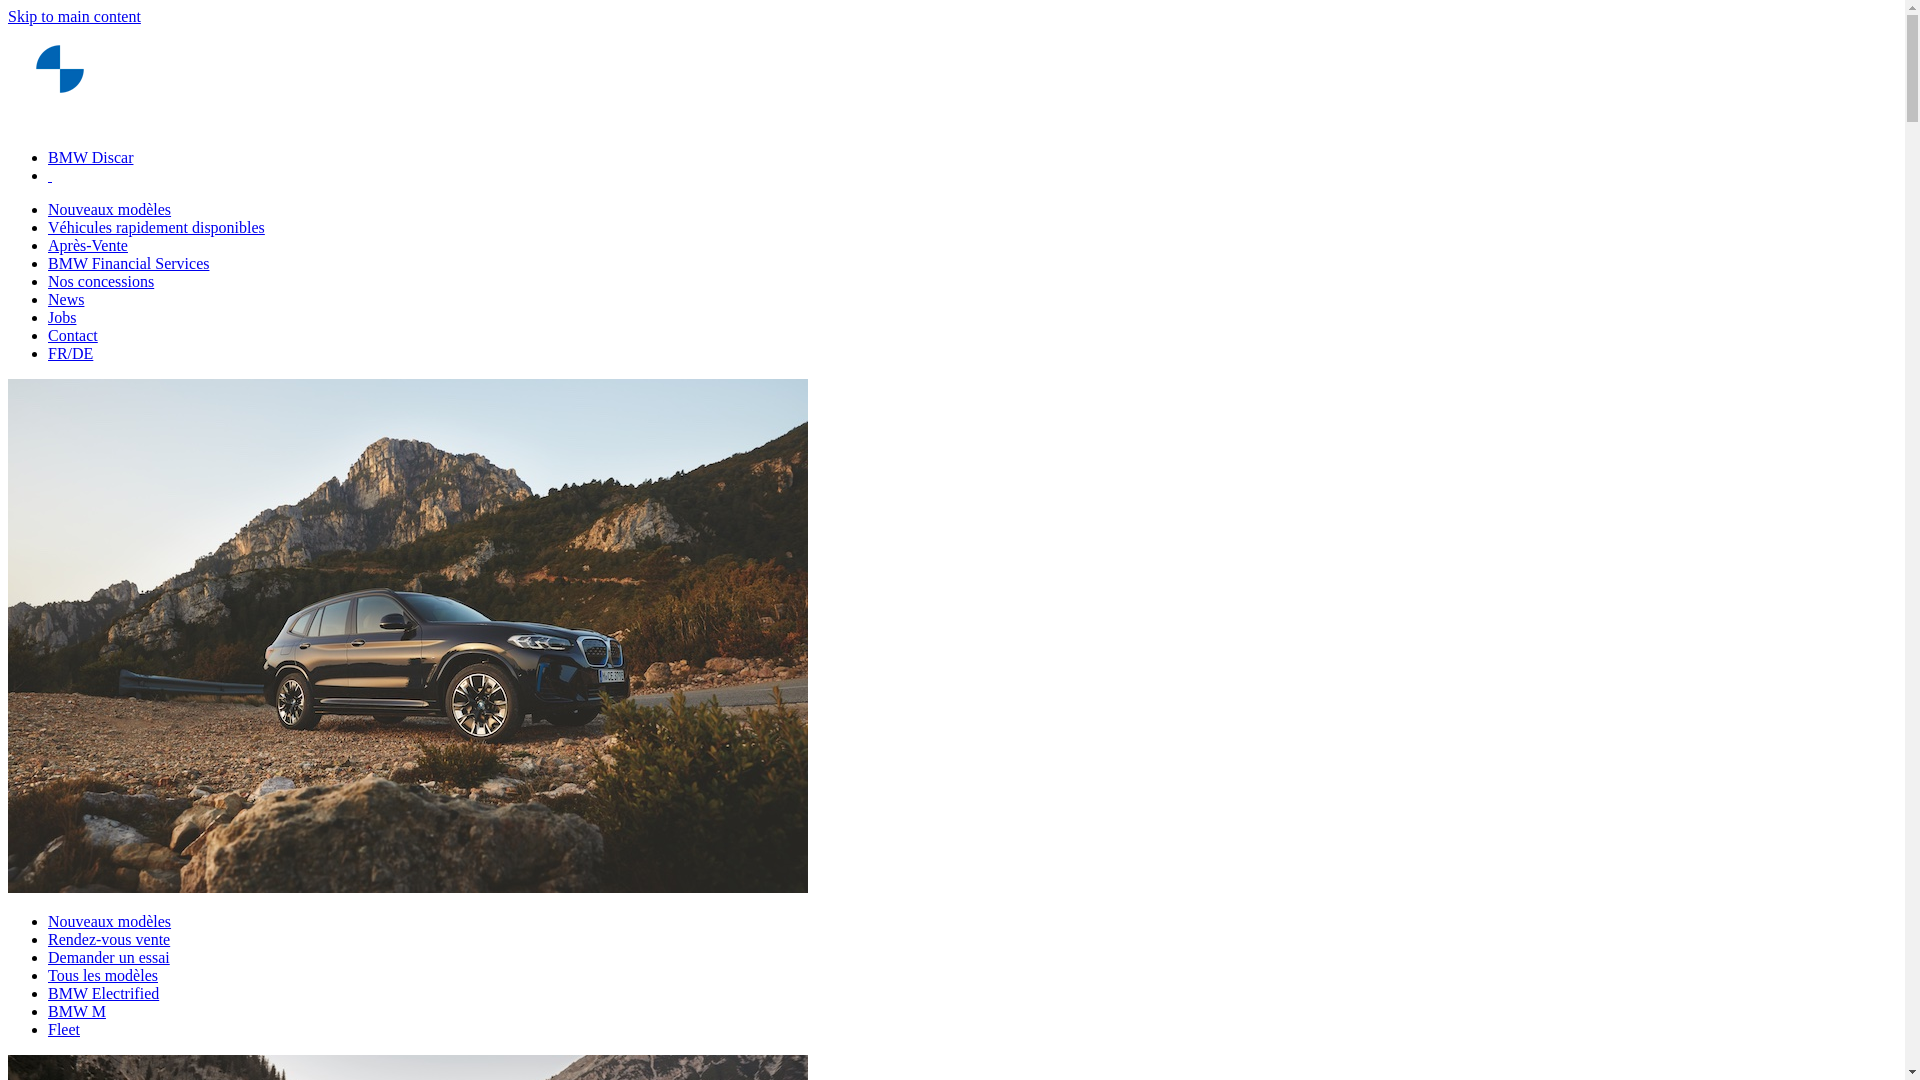  Describe the element at coordinates (66, 300) in the screenshot. I see `News` at that location.